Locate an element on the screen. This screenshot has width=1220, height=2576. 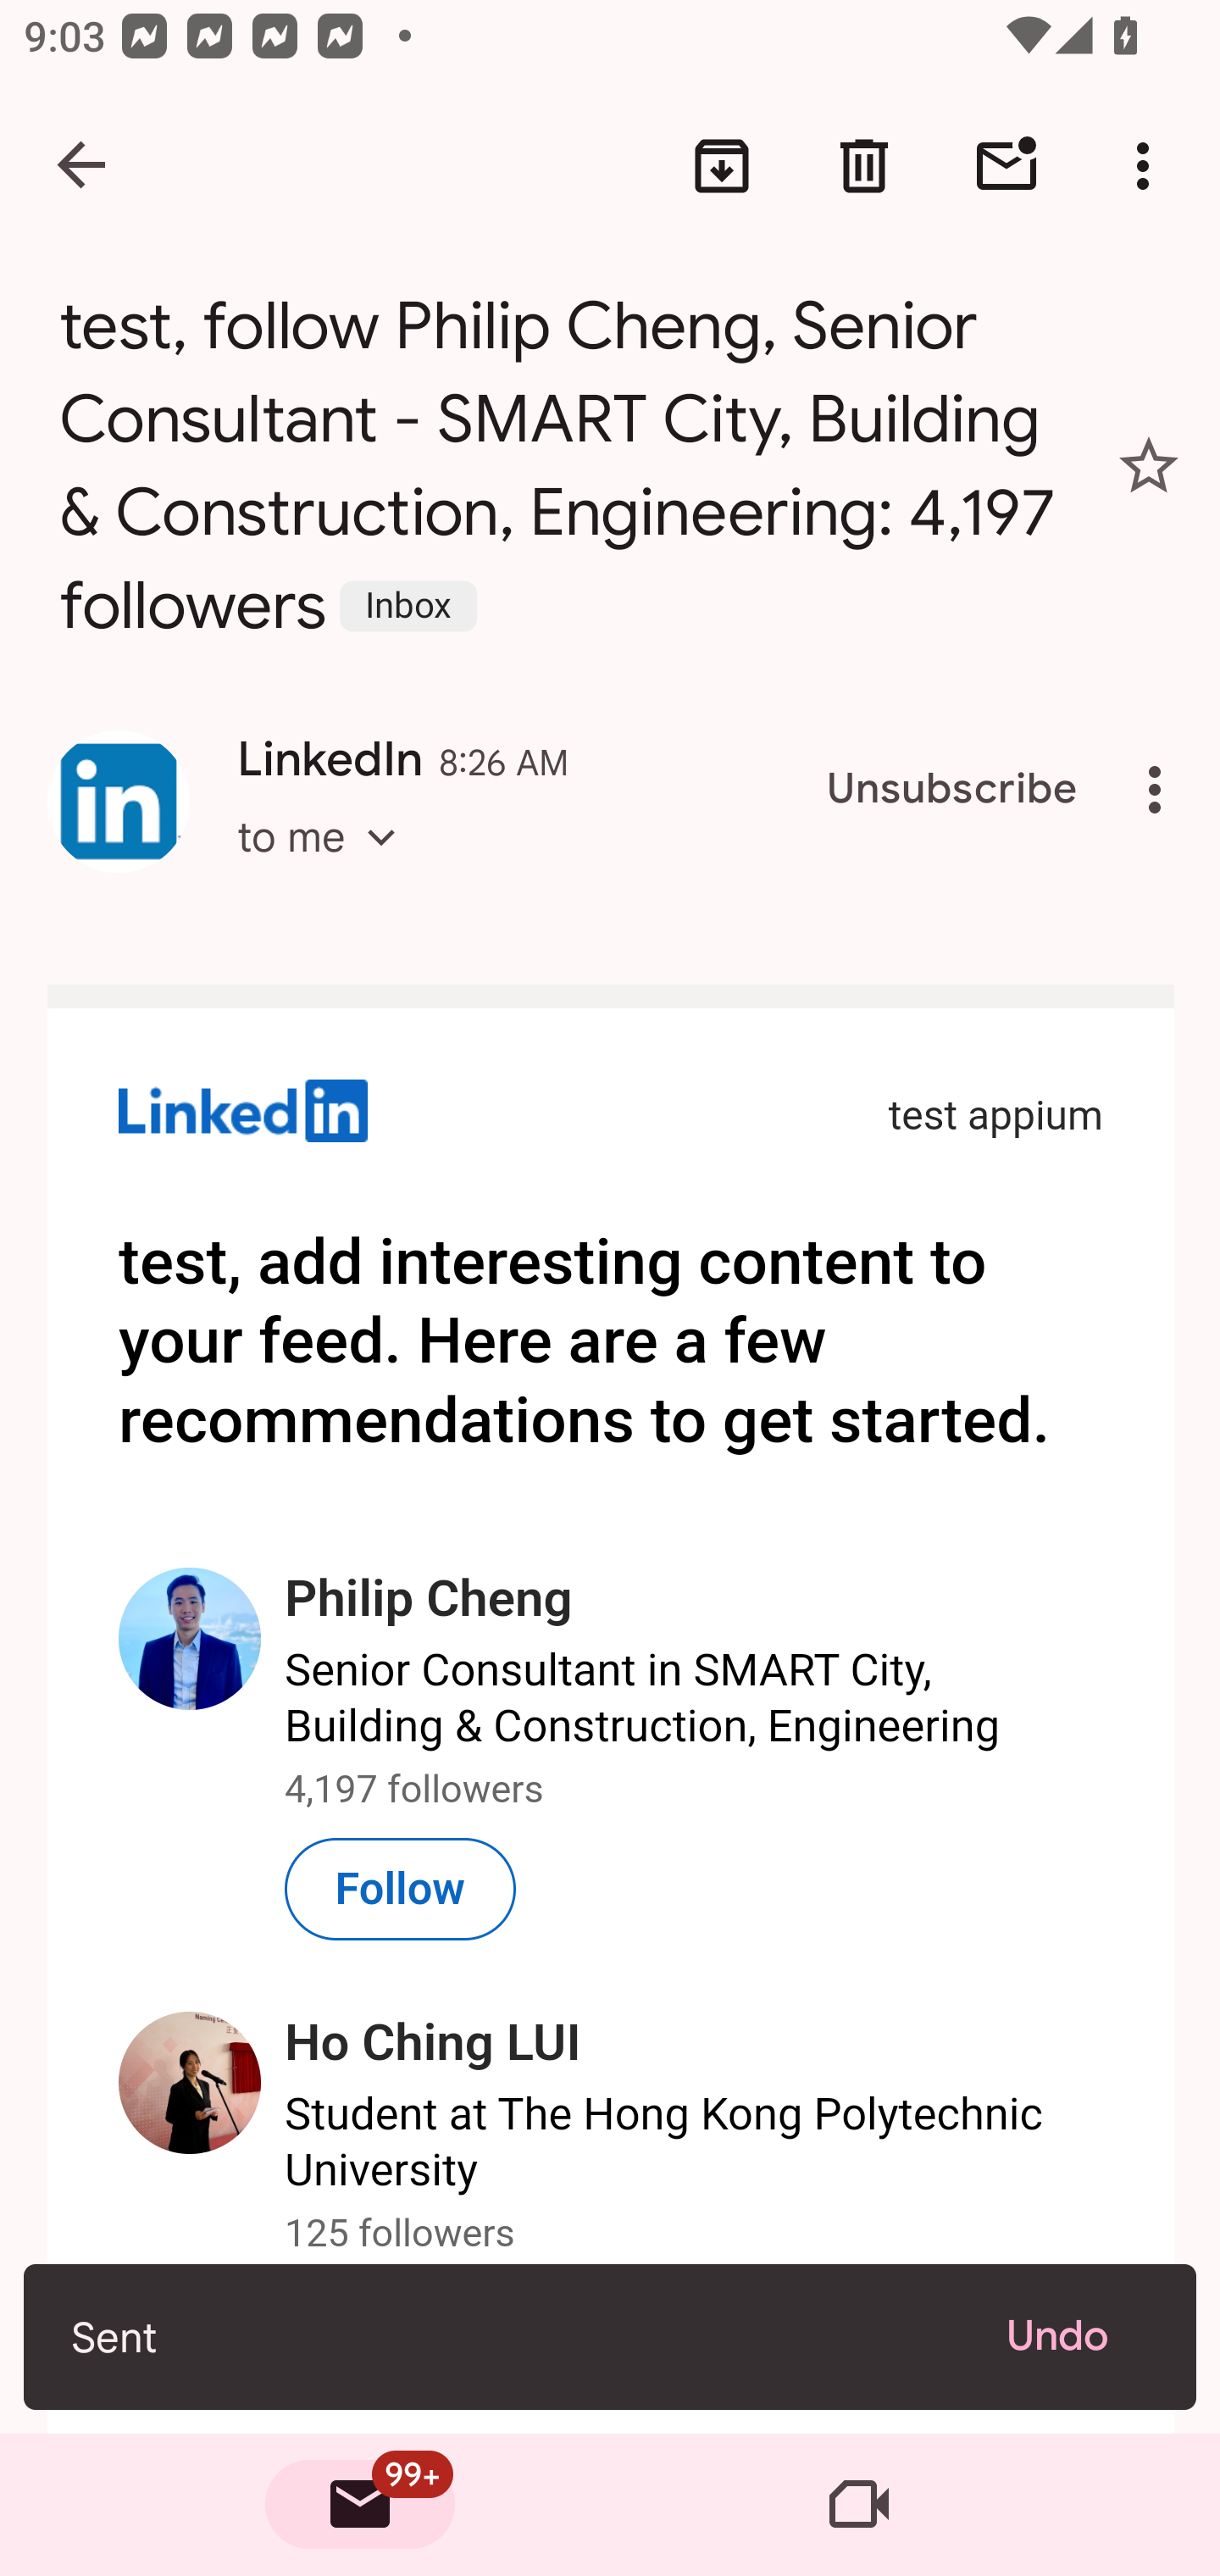
Meet is located at coordinates (859, 2505).